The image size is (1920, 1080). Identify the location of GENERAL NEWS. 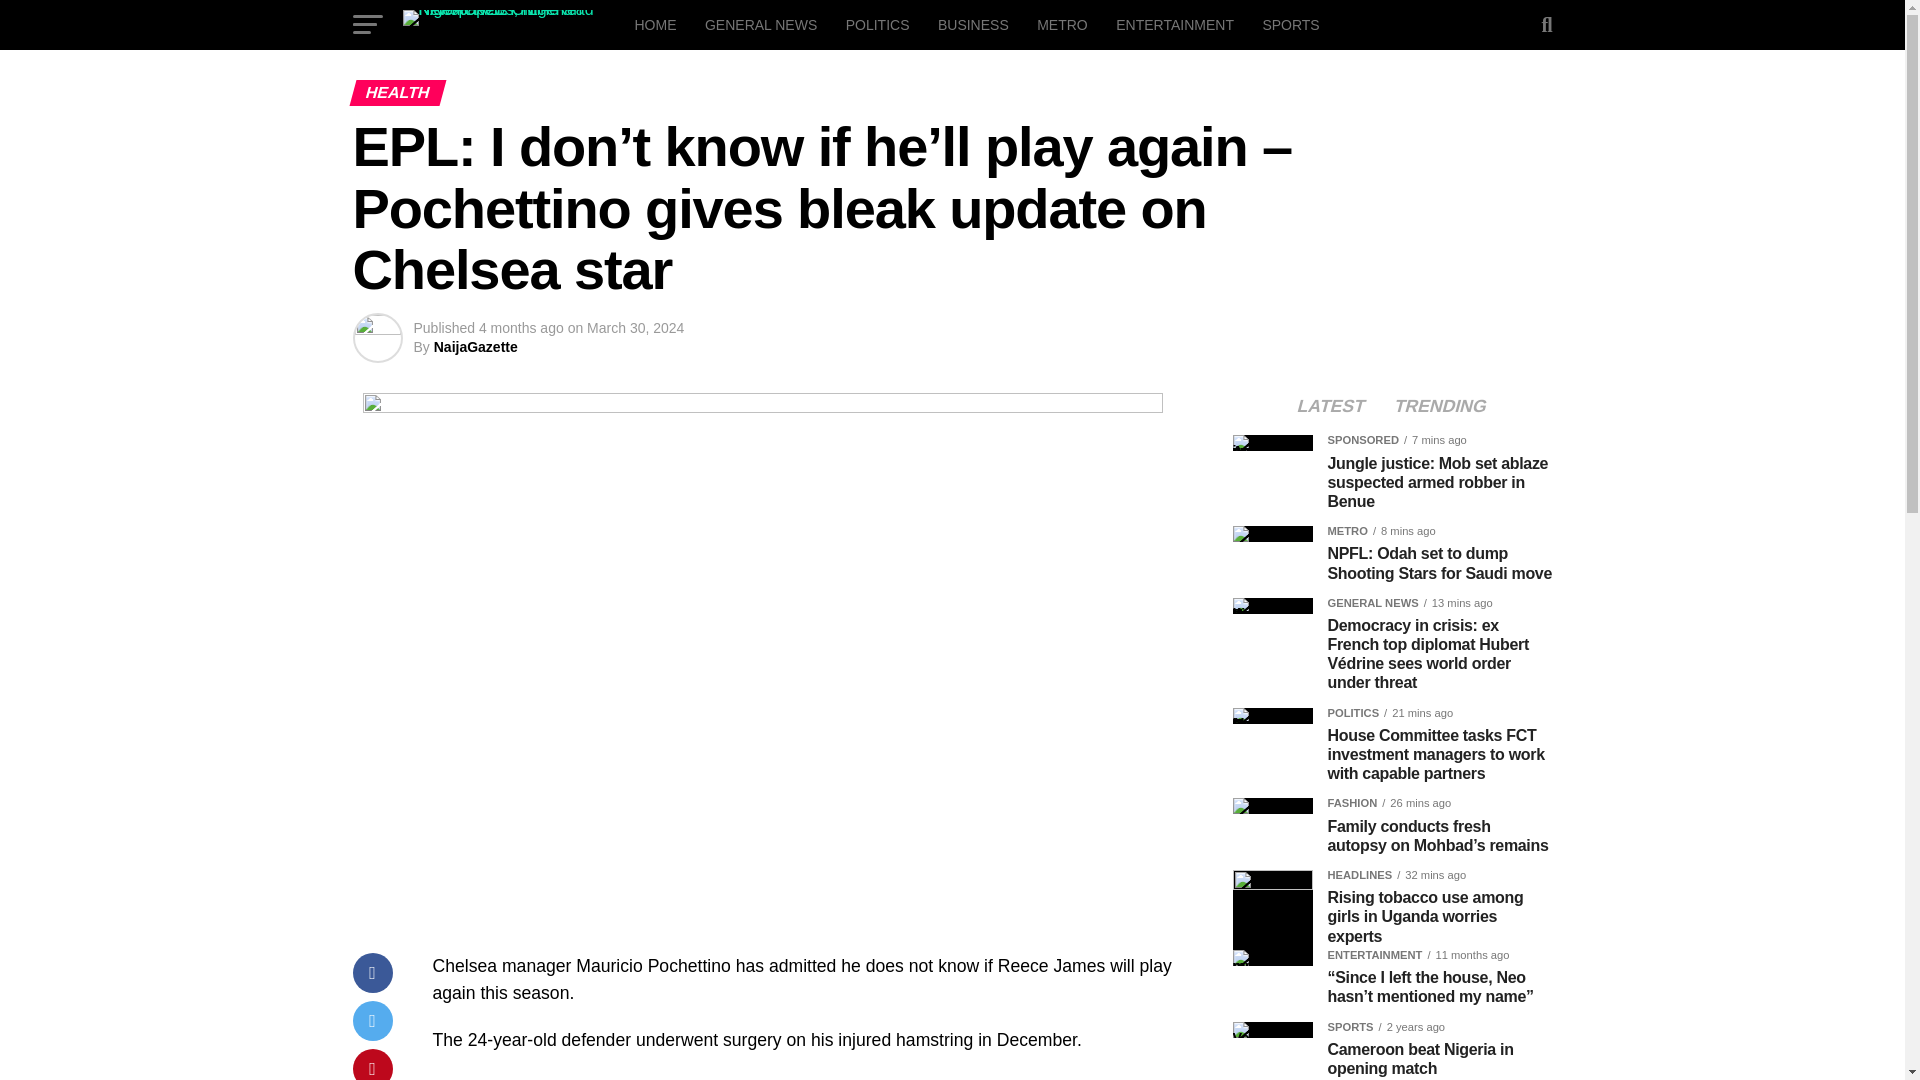
(761, 24).